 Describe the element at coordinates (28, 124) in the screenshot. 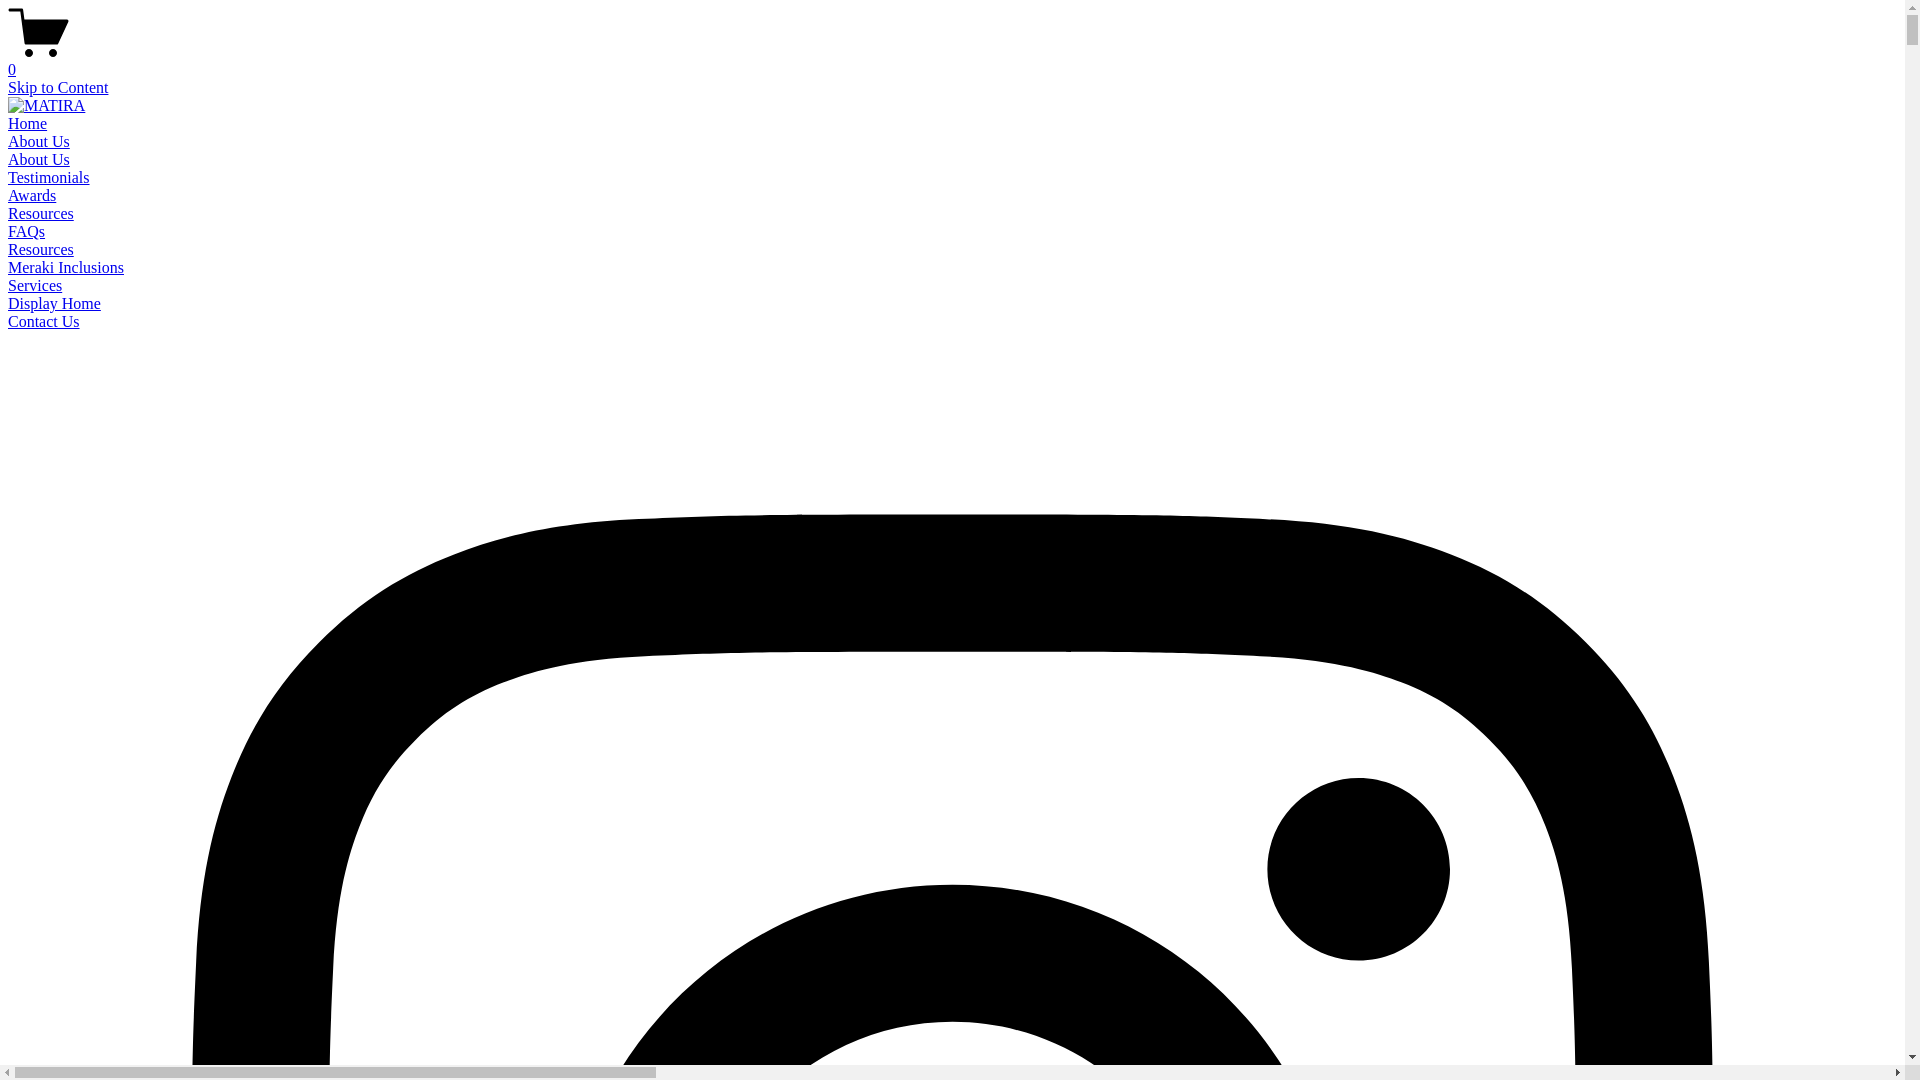

I see `Home` at that location.